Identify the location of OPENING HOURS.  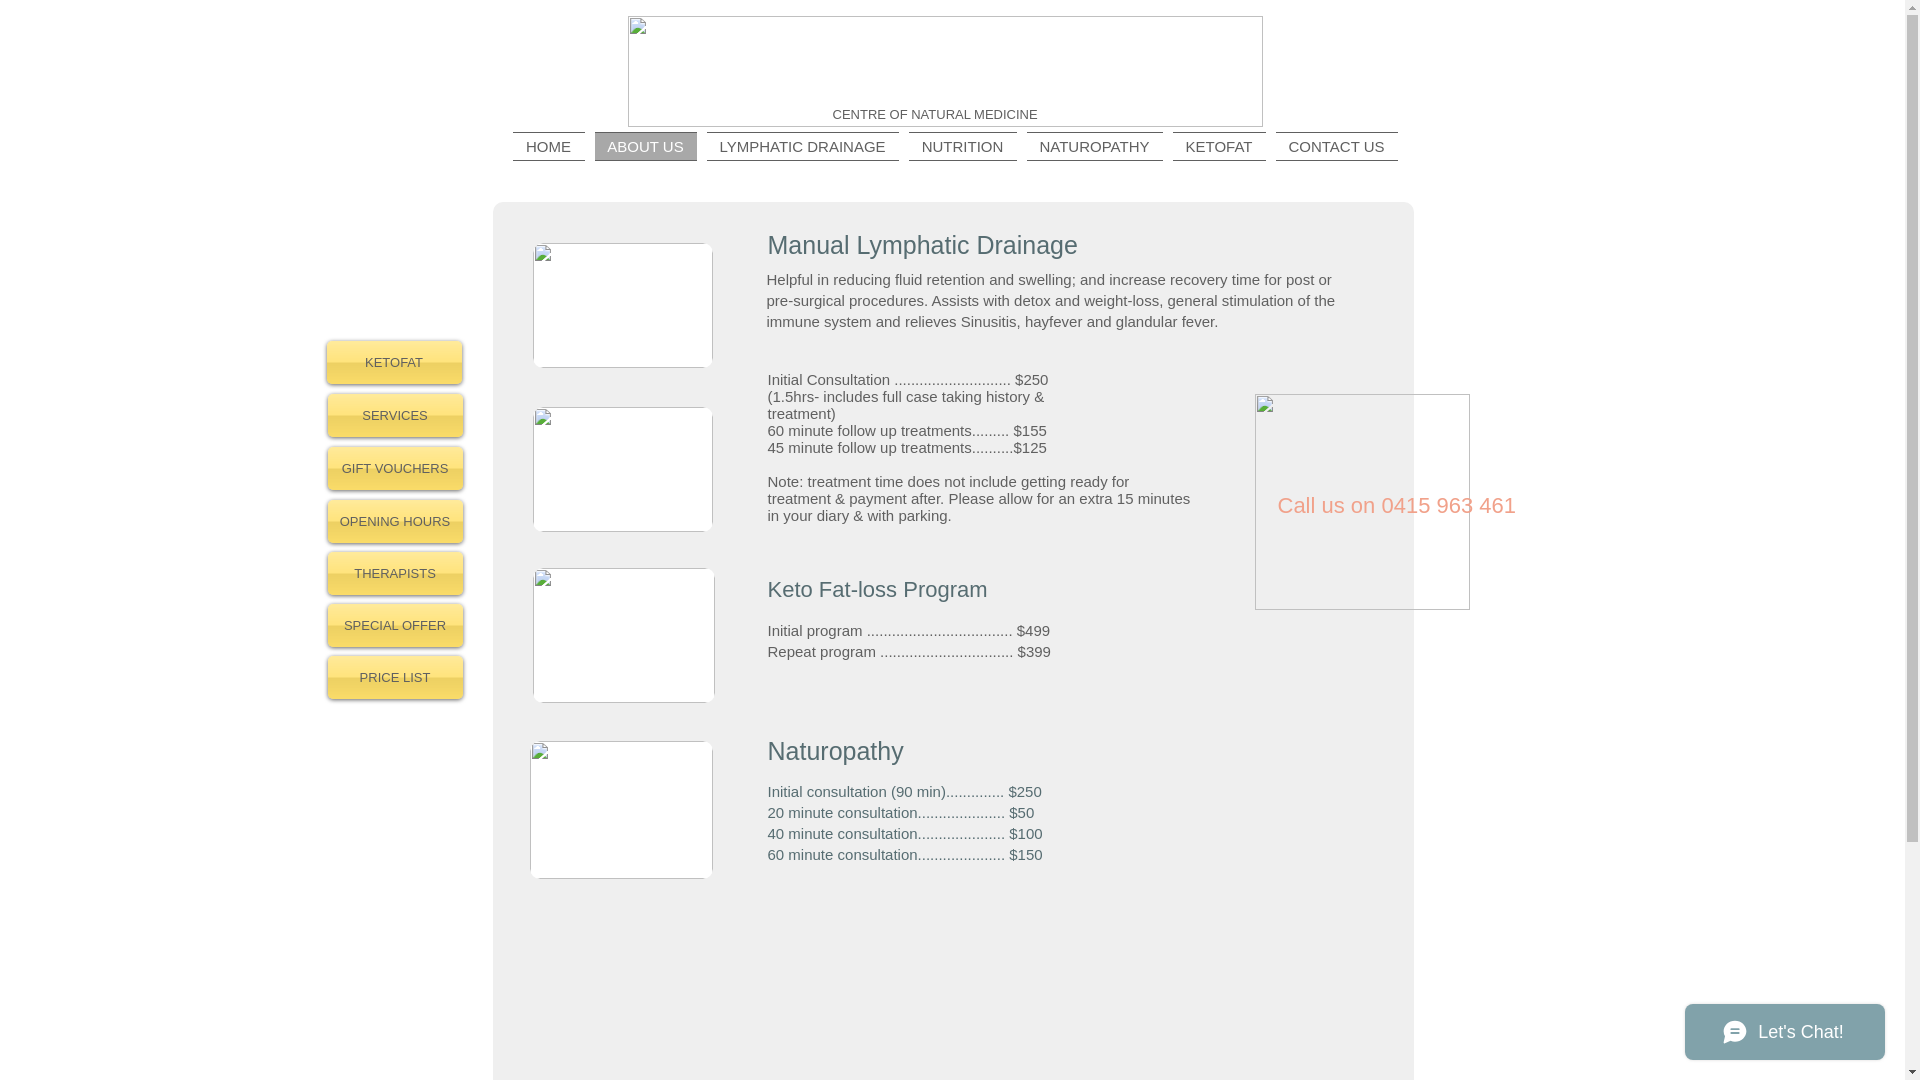
(396, 522).